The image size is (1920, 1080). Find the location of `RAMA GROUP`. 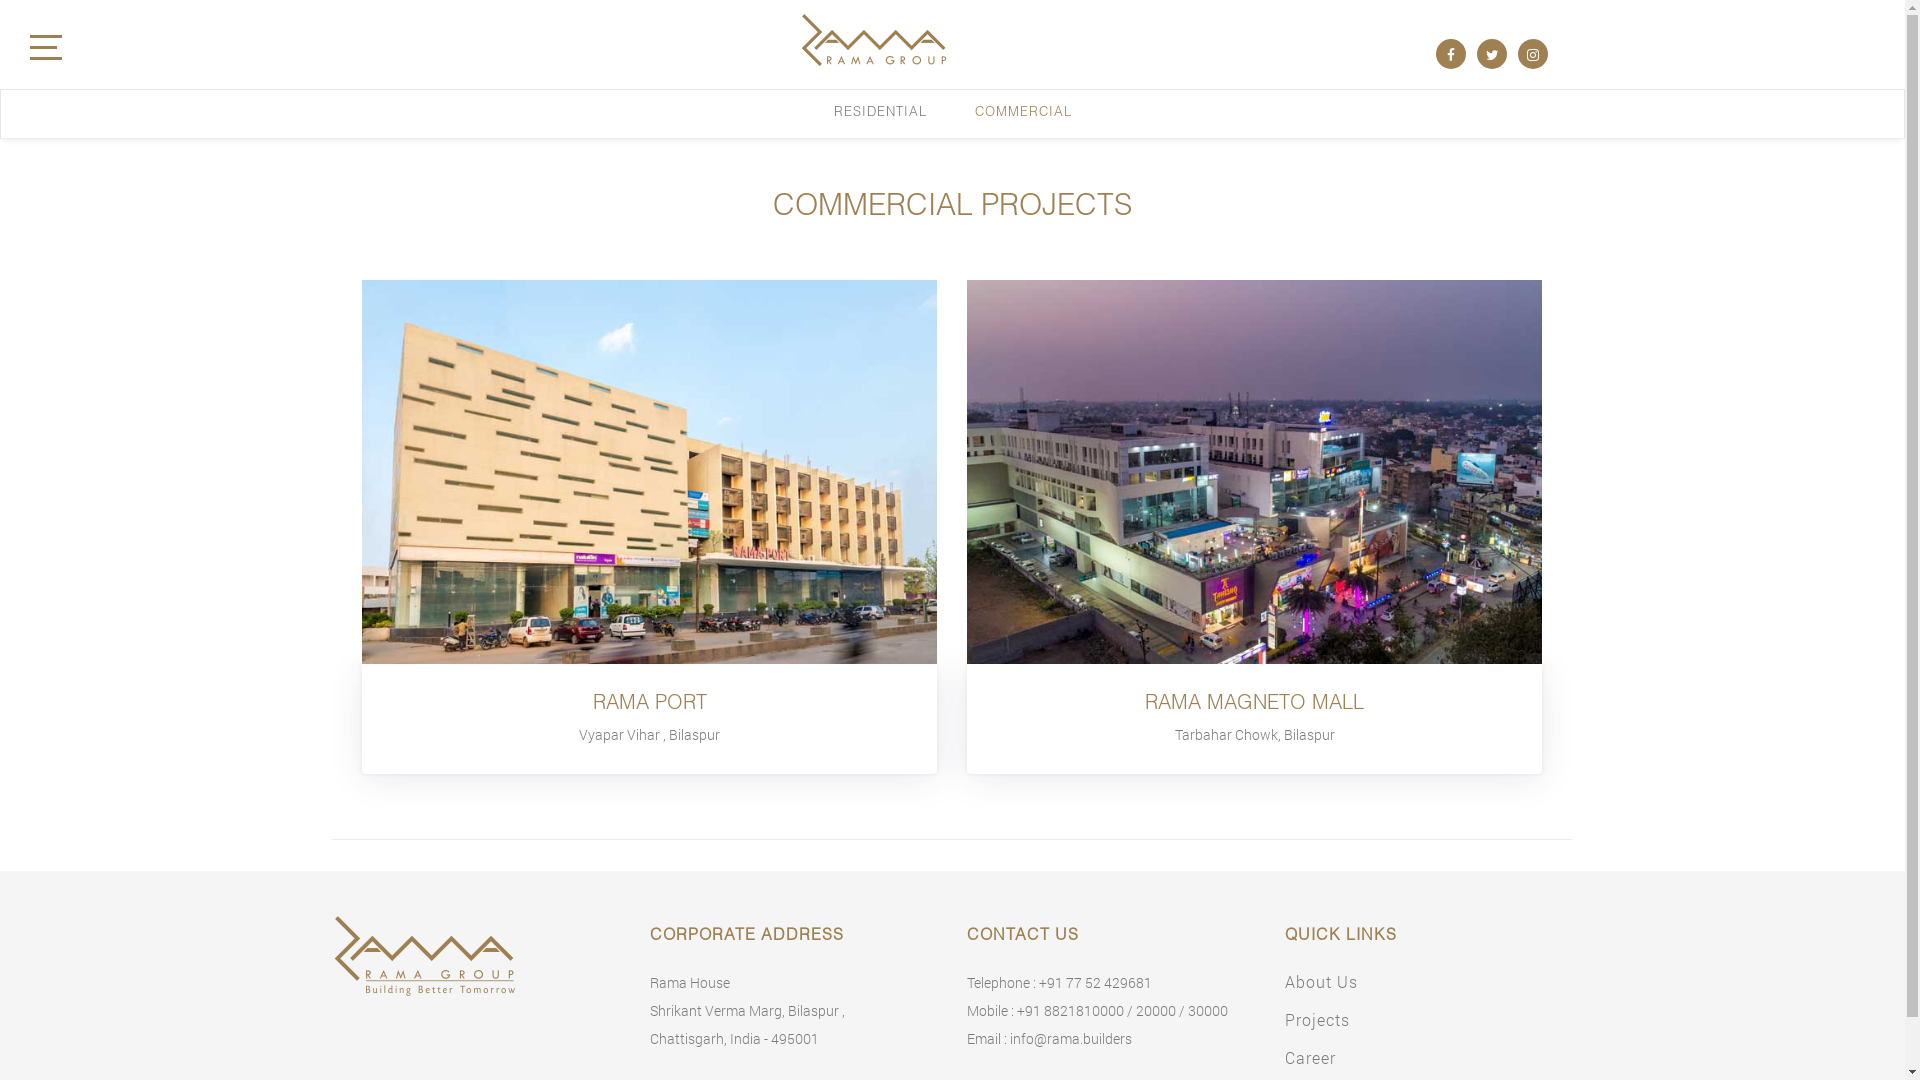

RAMA GROUP is located at coordinates (408, 105).